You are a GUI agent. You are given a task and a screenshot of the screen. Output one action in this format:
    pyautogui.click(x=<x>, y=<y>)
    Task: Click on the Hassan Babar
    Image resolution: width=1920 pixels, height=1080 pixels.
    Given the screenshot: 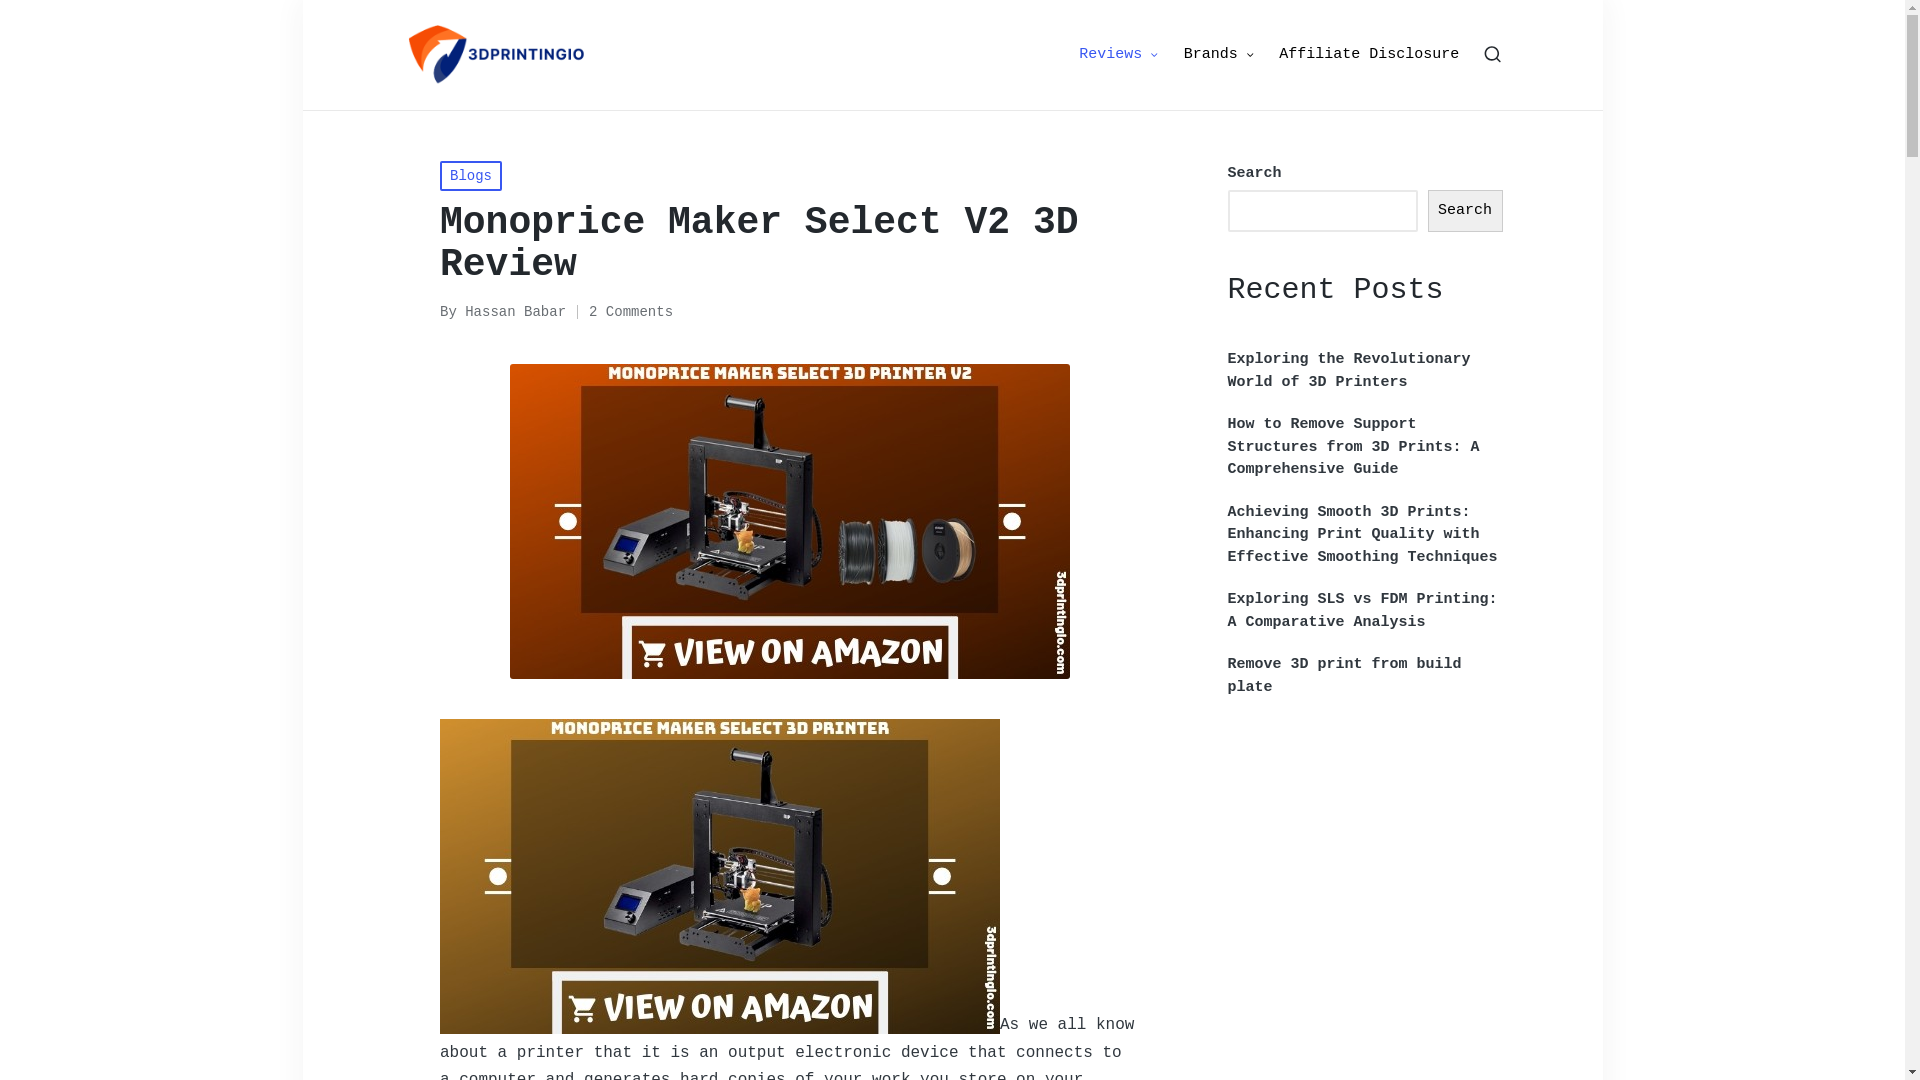 What is the action you would take?
    pyautogui.click(x=516, y=312)
    